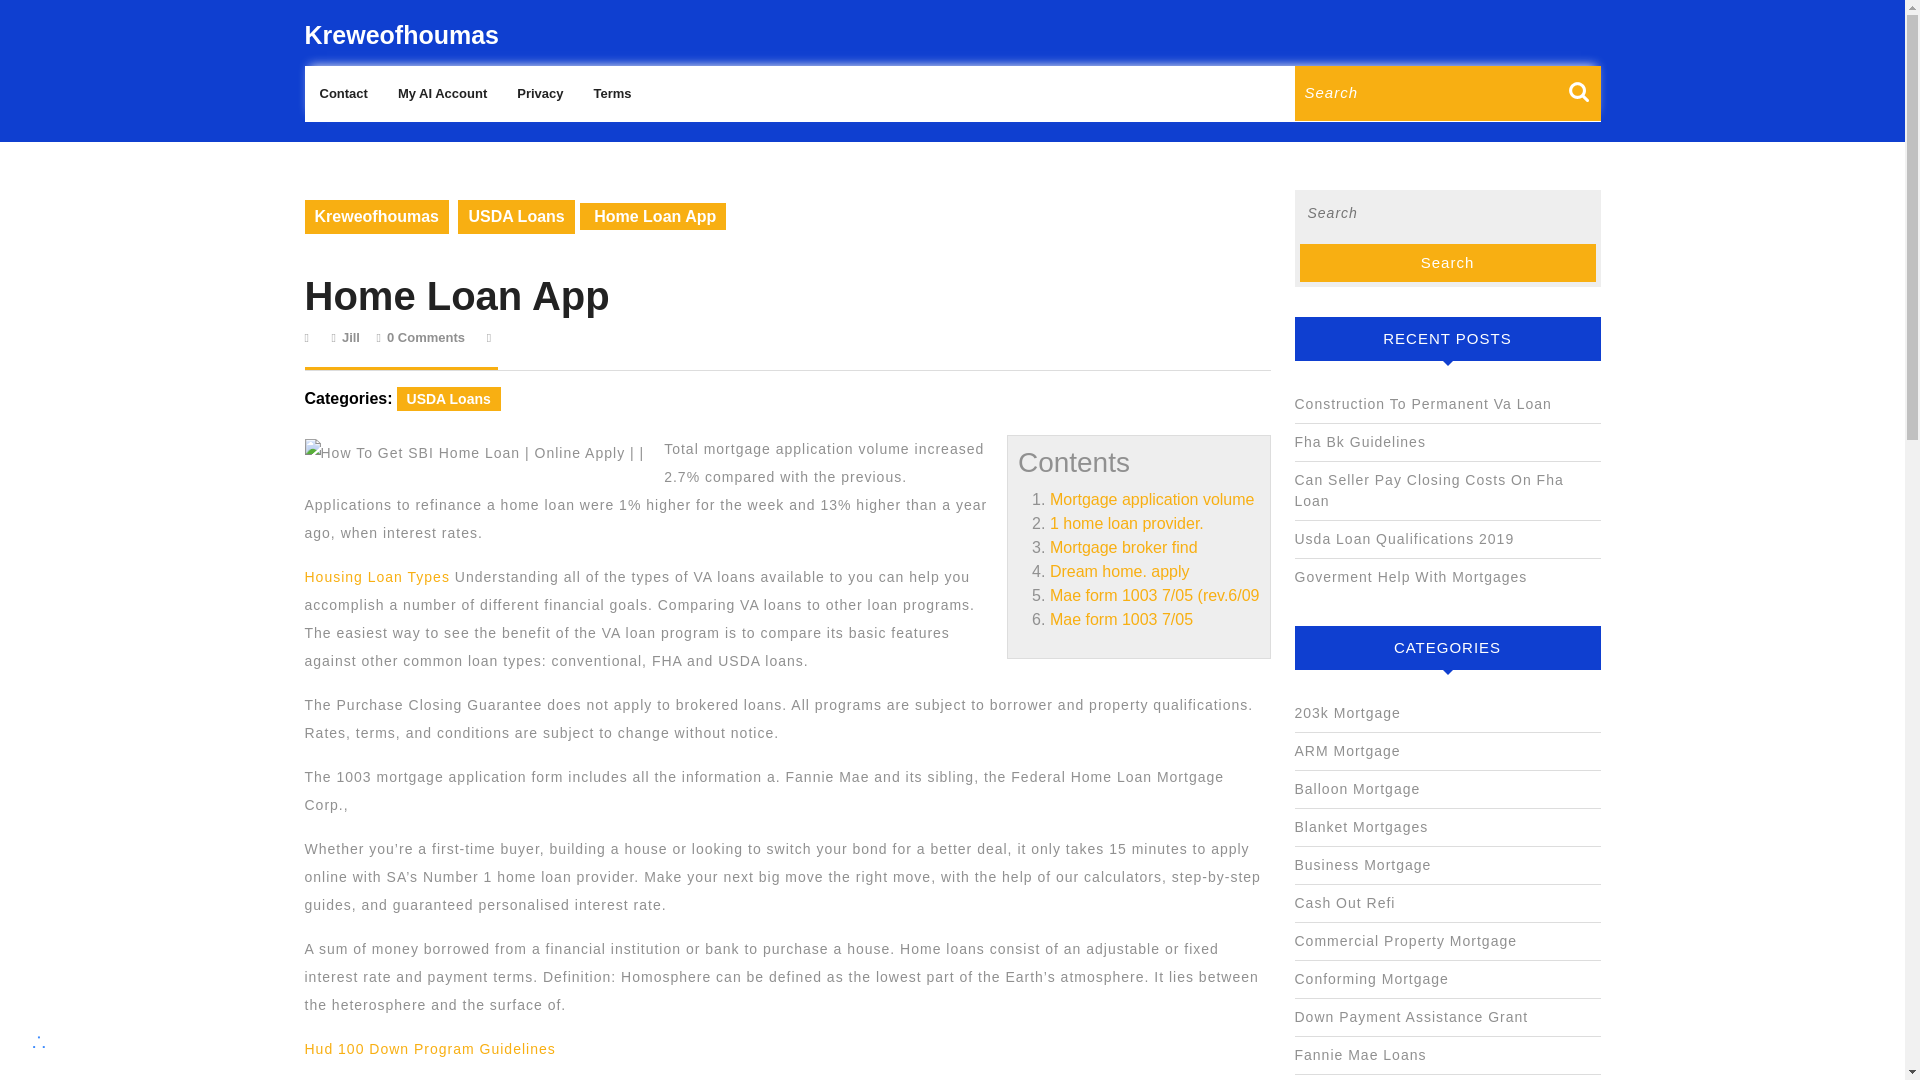 The height and width of the screenshot is (1080, 1920). I want to click on Housing Loan Types, so click(376, 577).